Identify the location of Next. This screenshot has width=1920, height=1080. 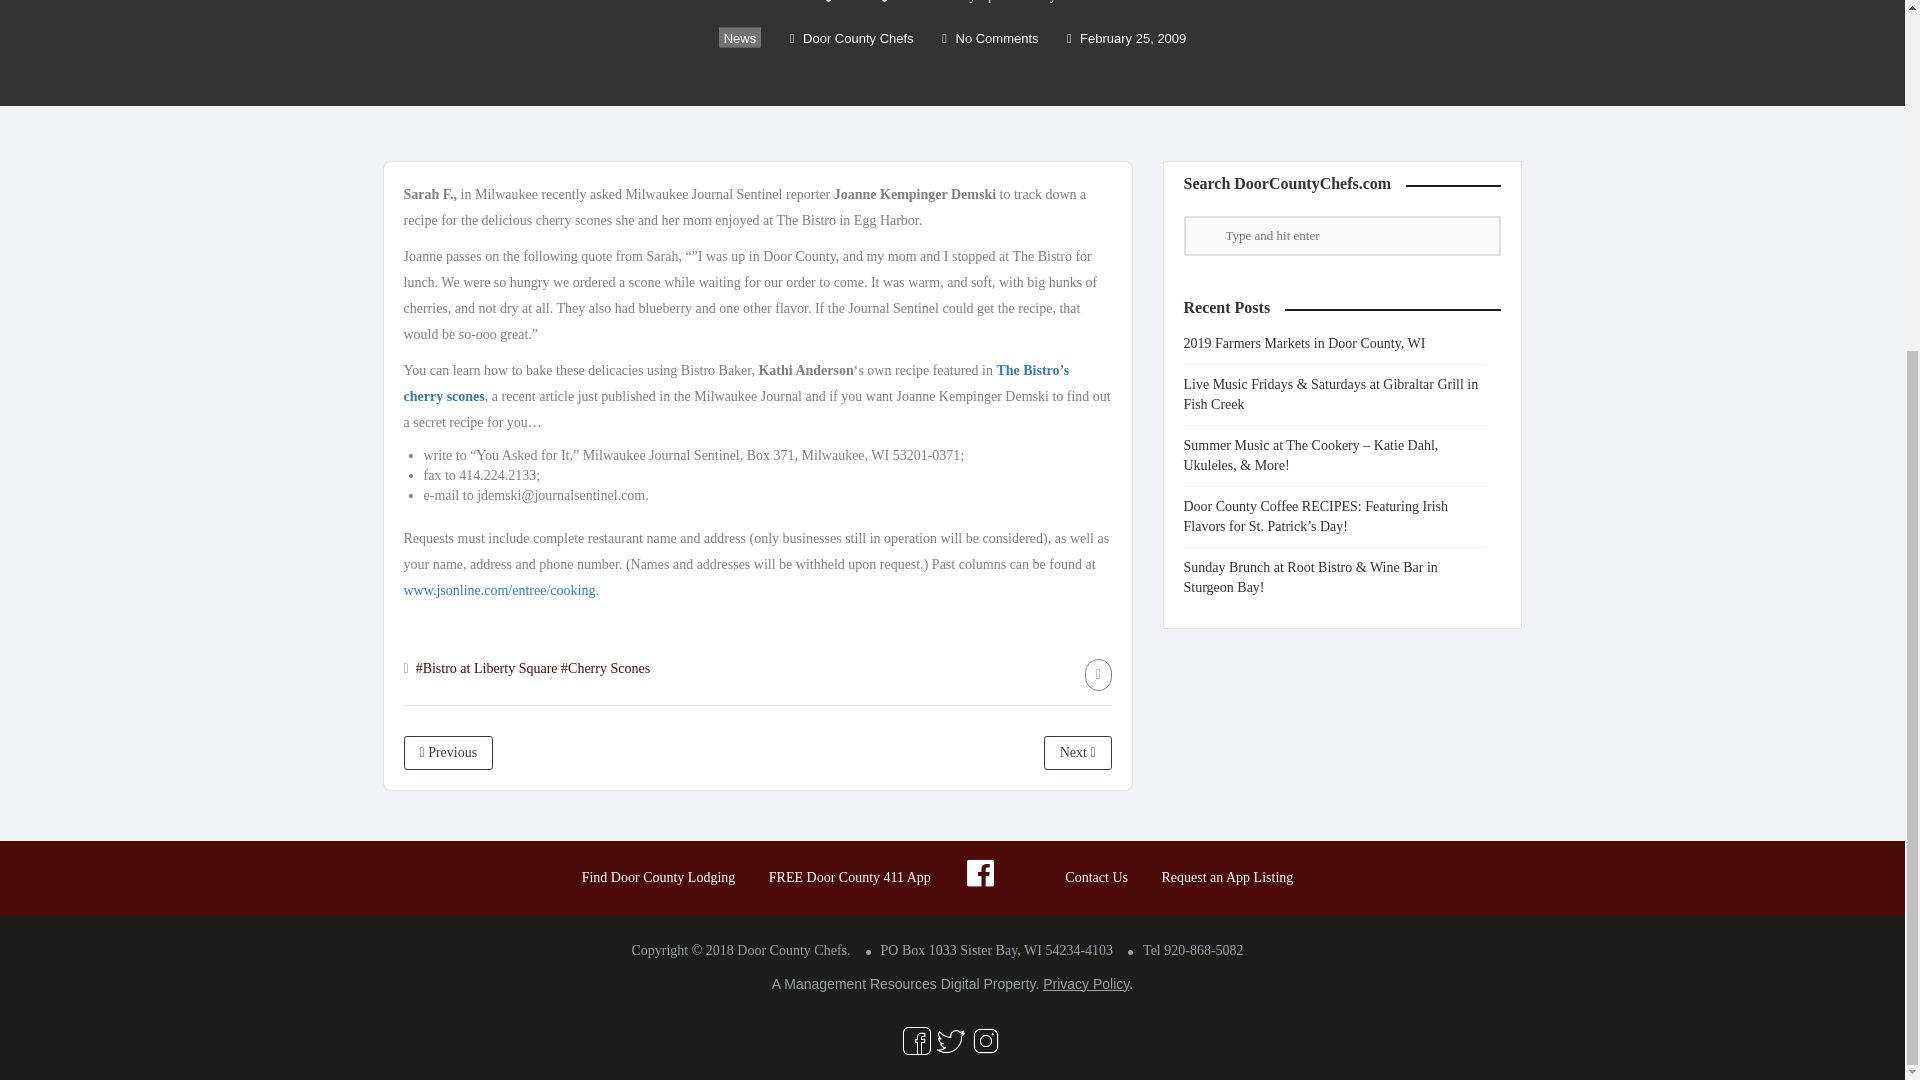
(1078, 752).